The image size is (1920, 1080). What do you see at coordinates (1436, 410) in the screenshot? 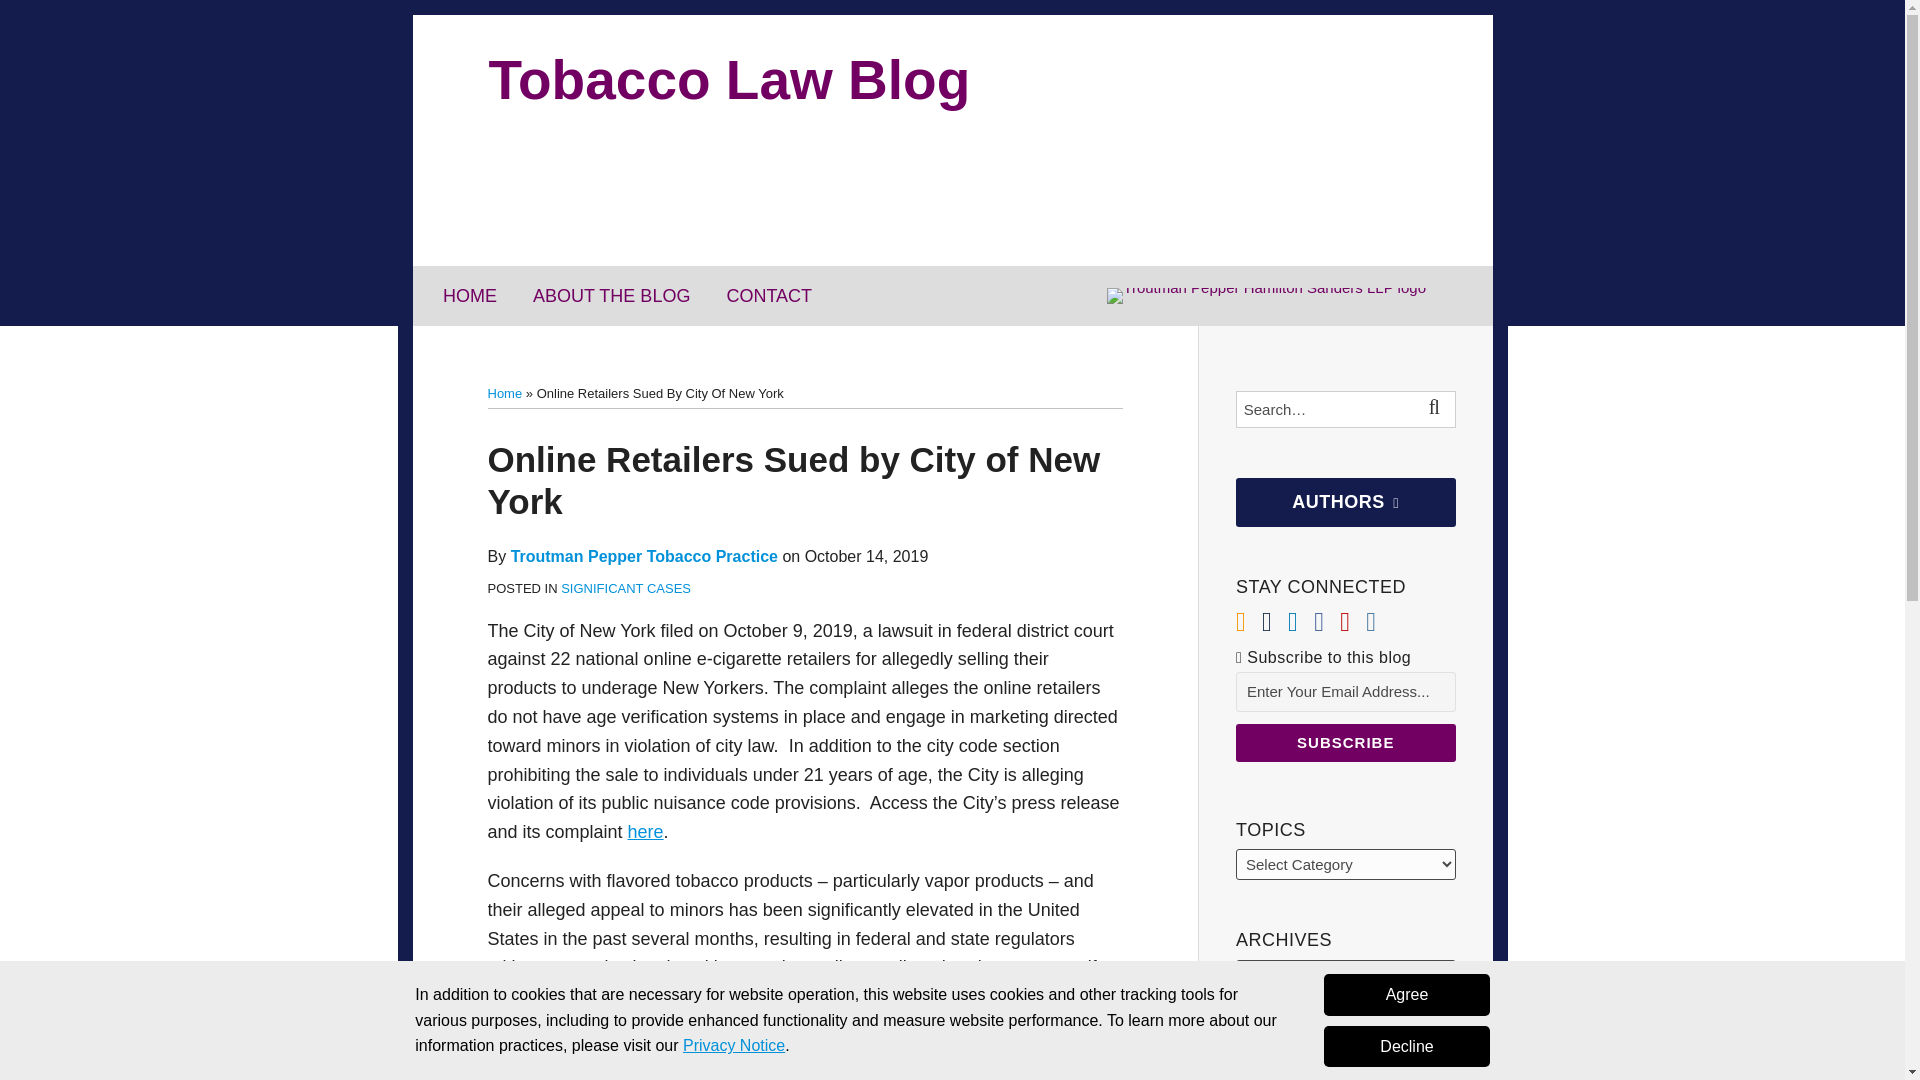
I see `SEARCH` at bounding box center [1436, 410].